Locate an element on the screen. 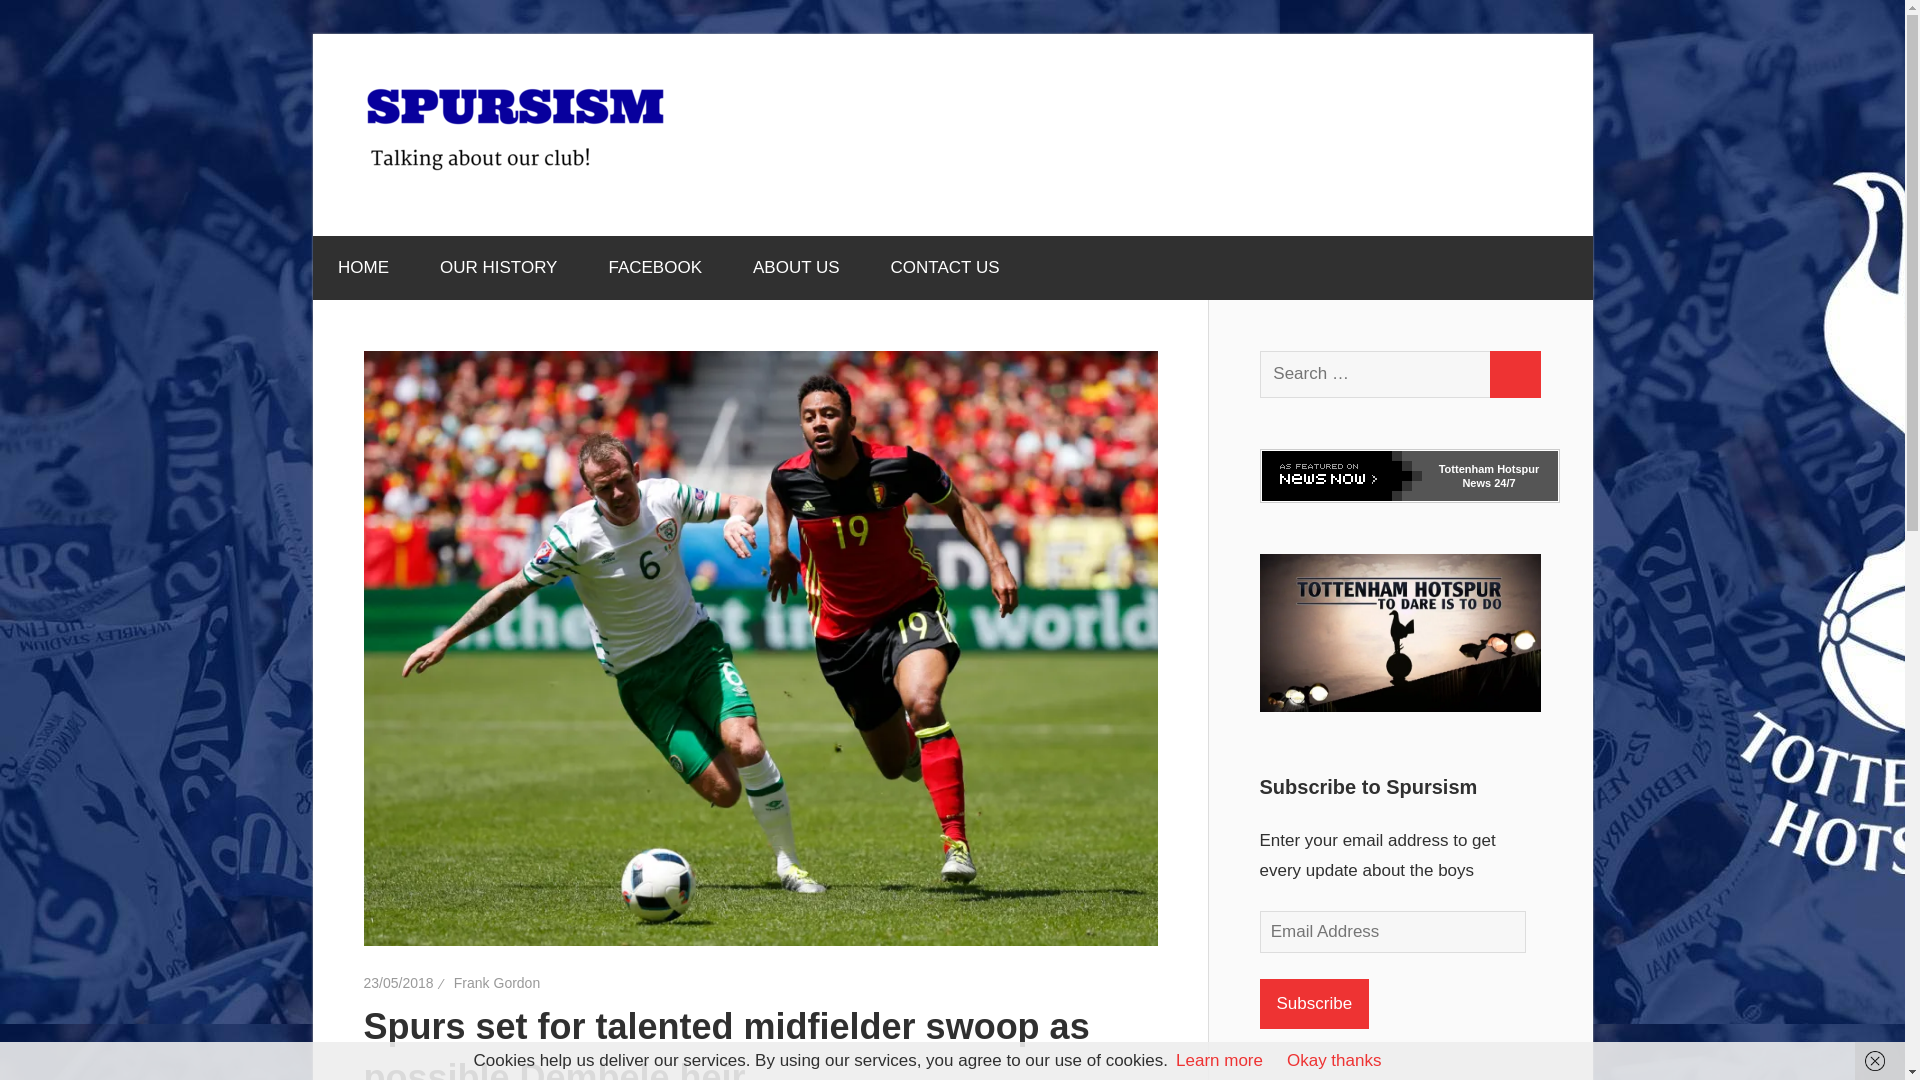 The height and width of the screenshot is (1080, 1920). Learn more is located at coordinates (1219, 1060).